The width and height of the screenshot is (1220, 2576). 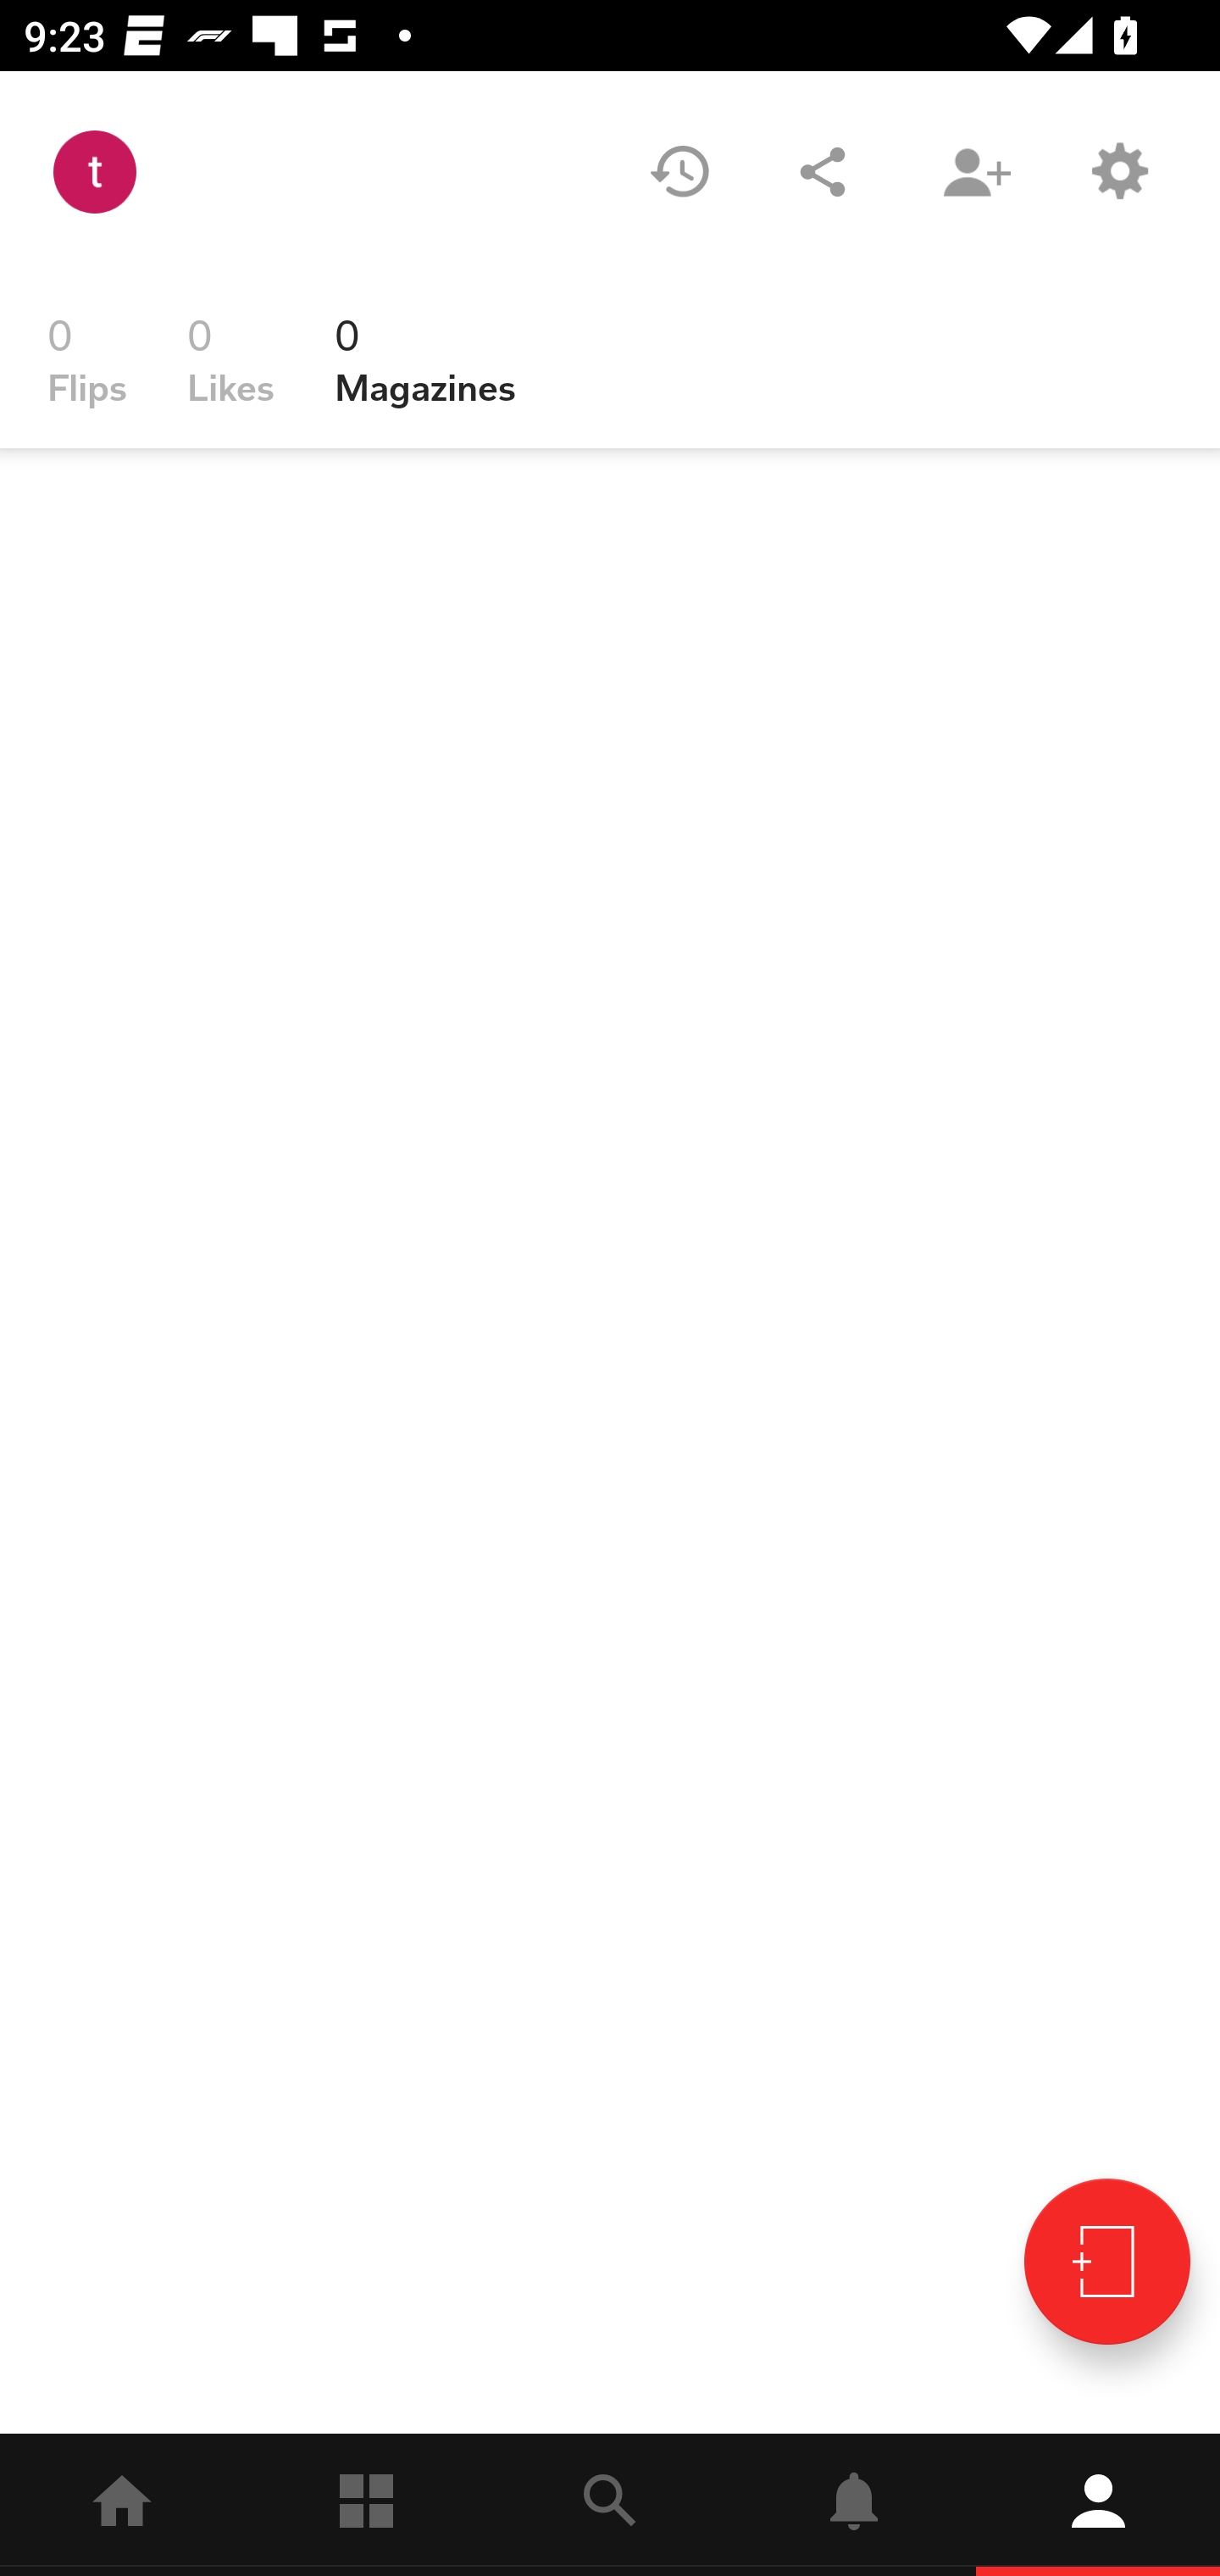 What do you see at coordinates (122, 2505) in the screenshot?
I see `home` at bounding box center [122, 2505].